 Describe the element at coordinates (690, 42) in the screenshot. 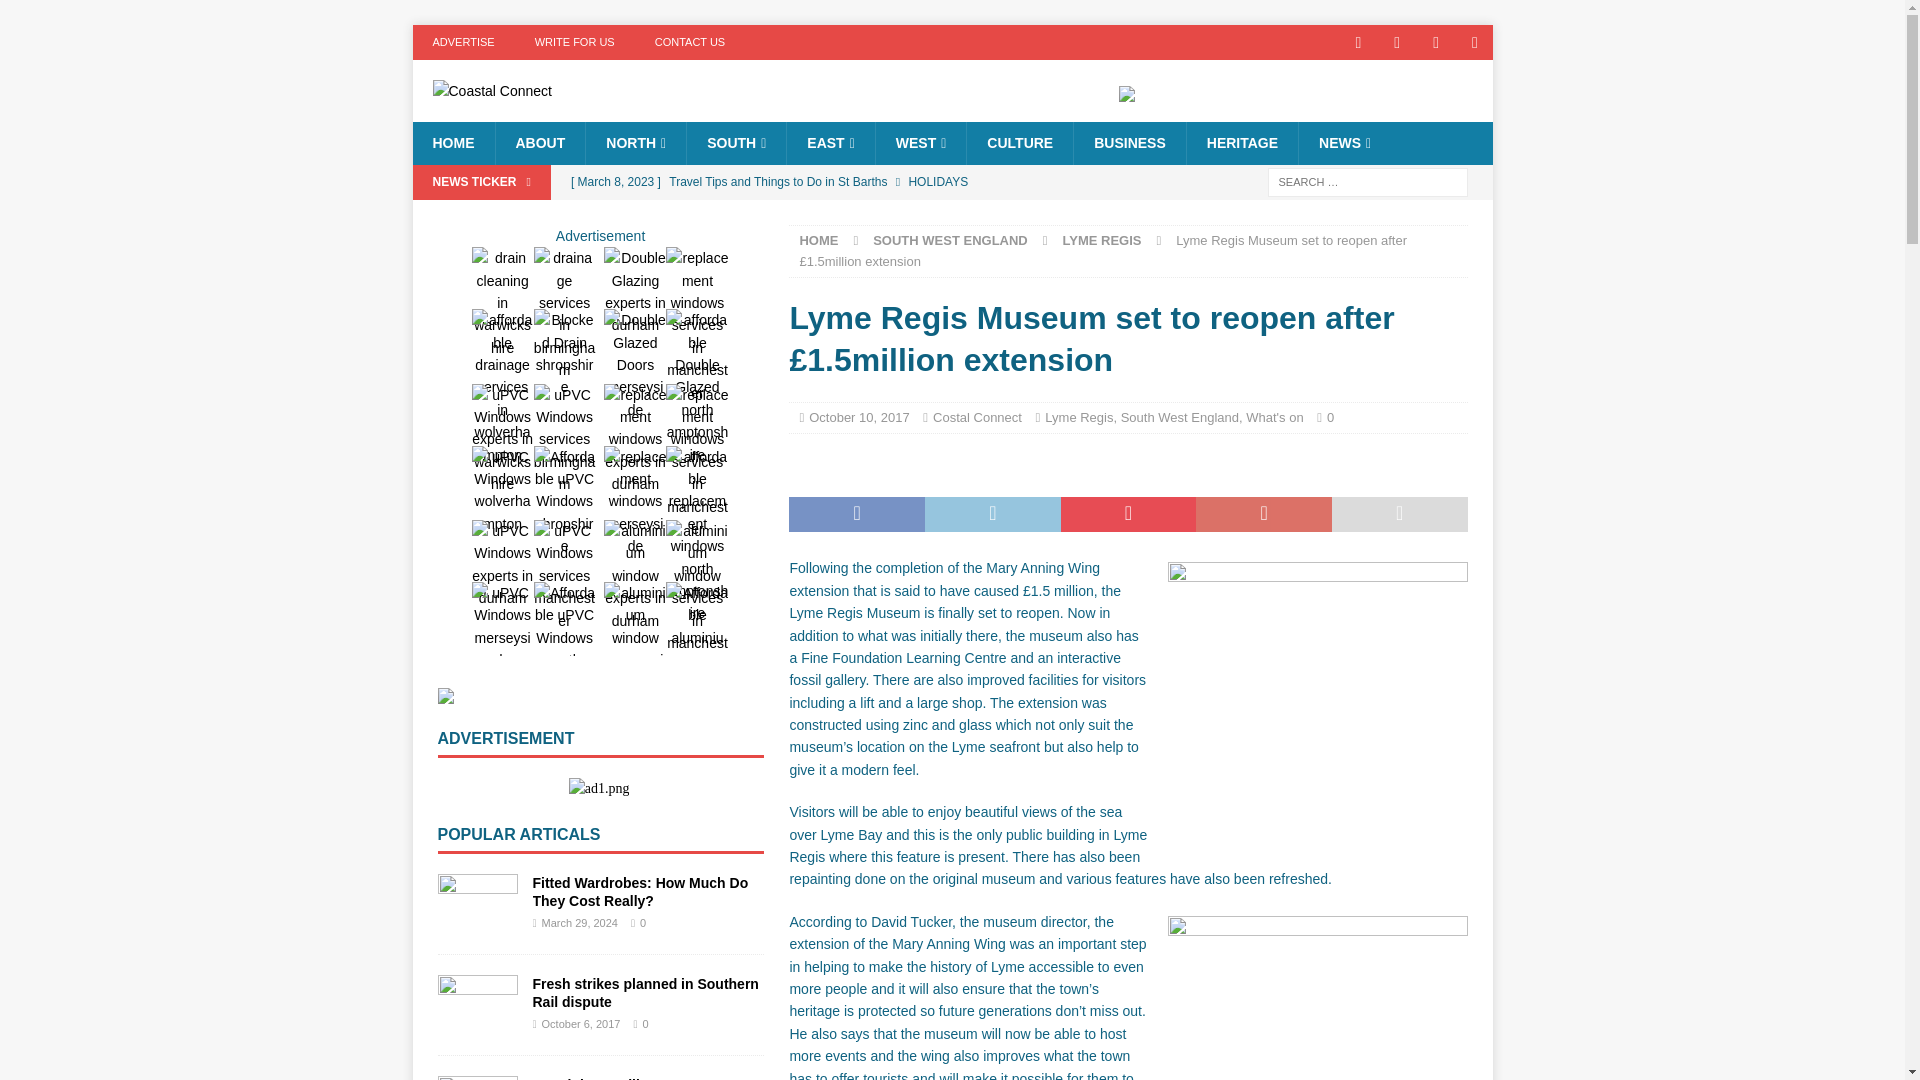

I see `CONTACT US` at that location.